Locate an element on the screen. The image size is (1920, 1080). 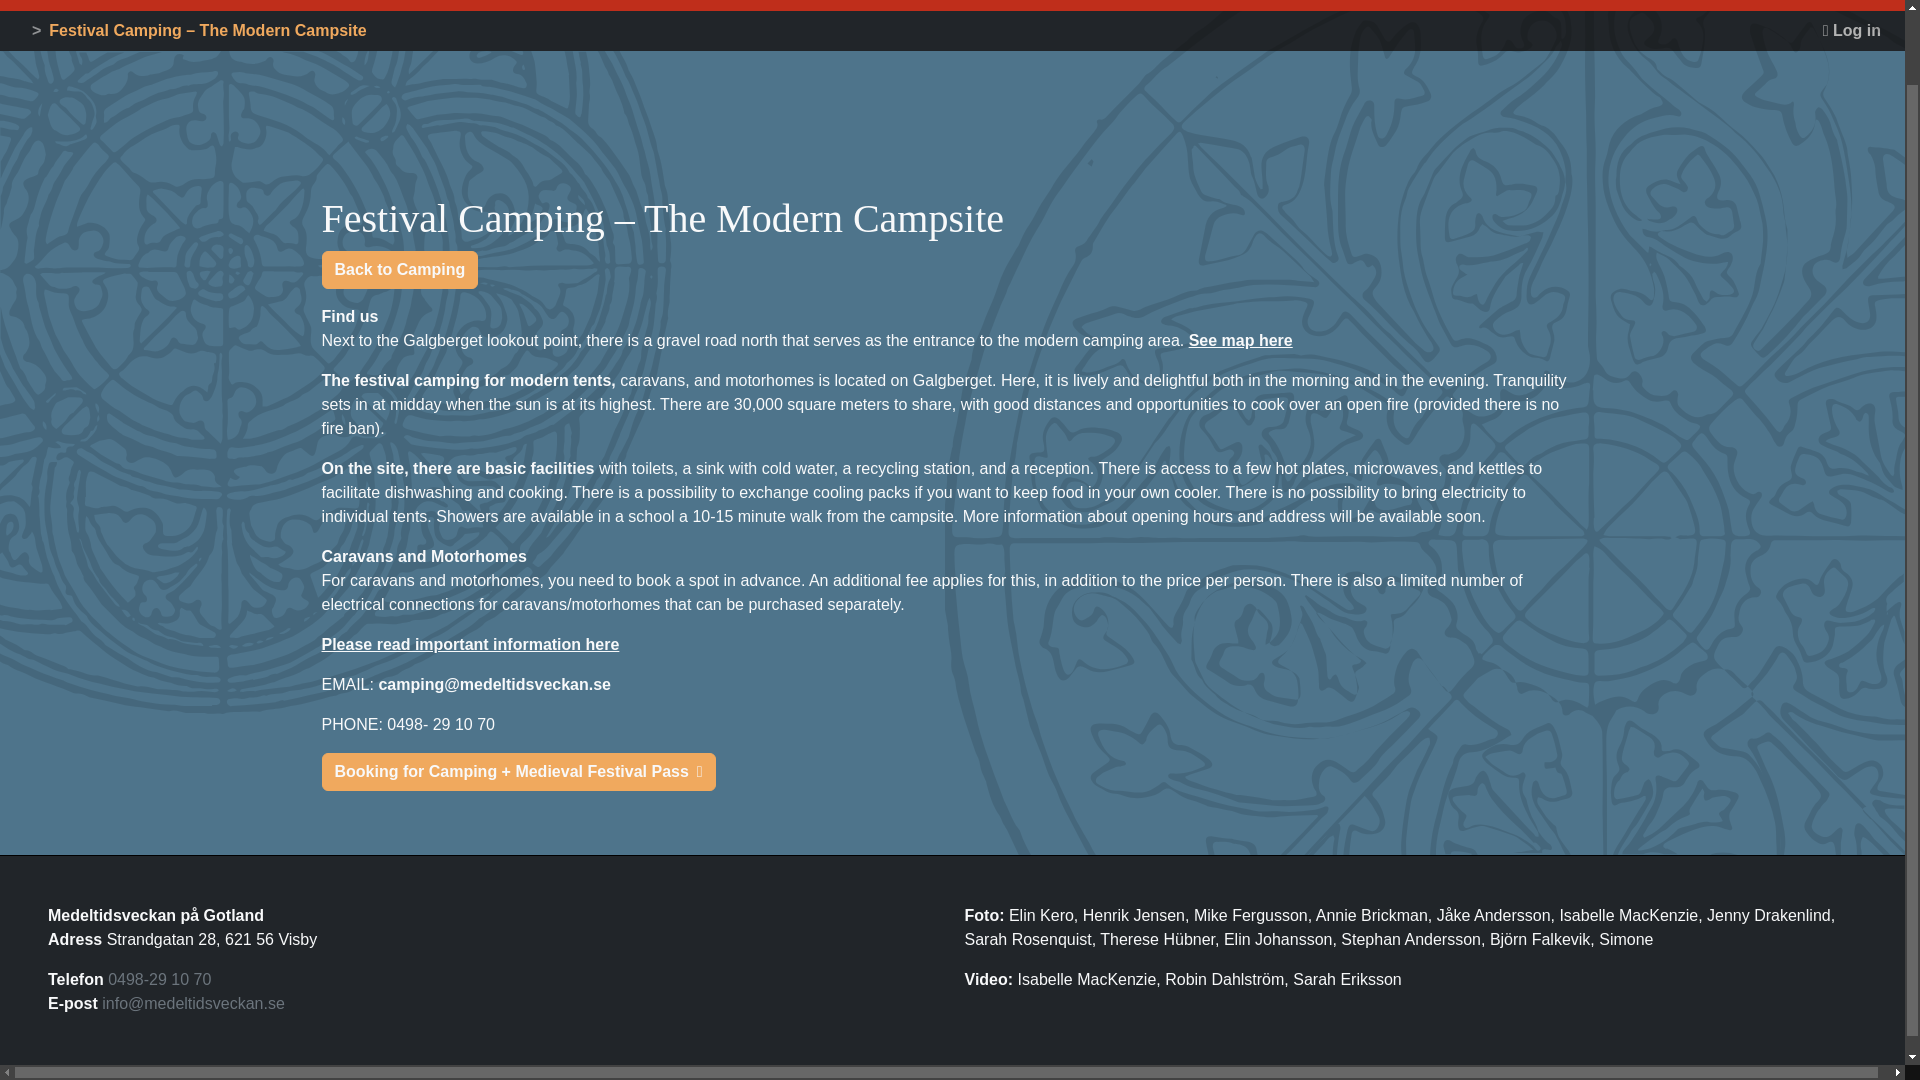
Log in is located at coordinates (1852, 31).